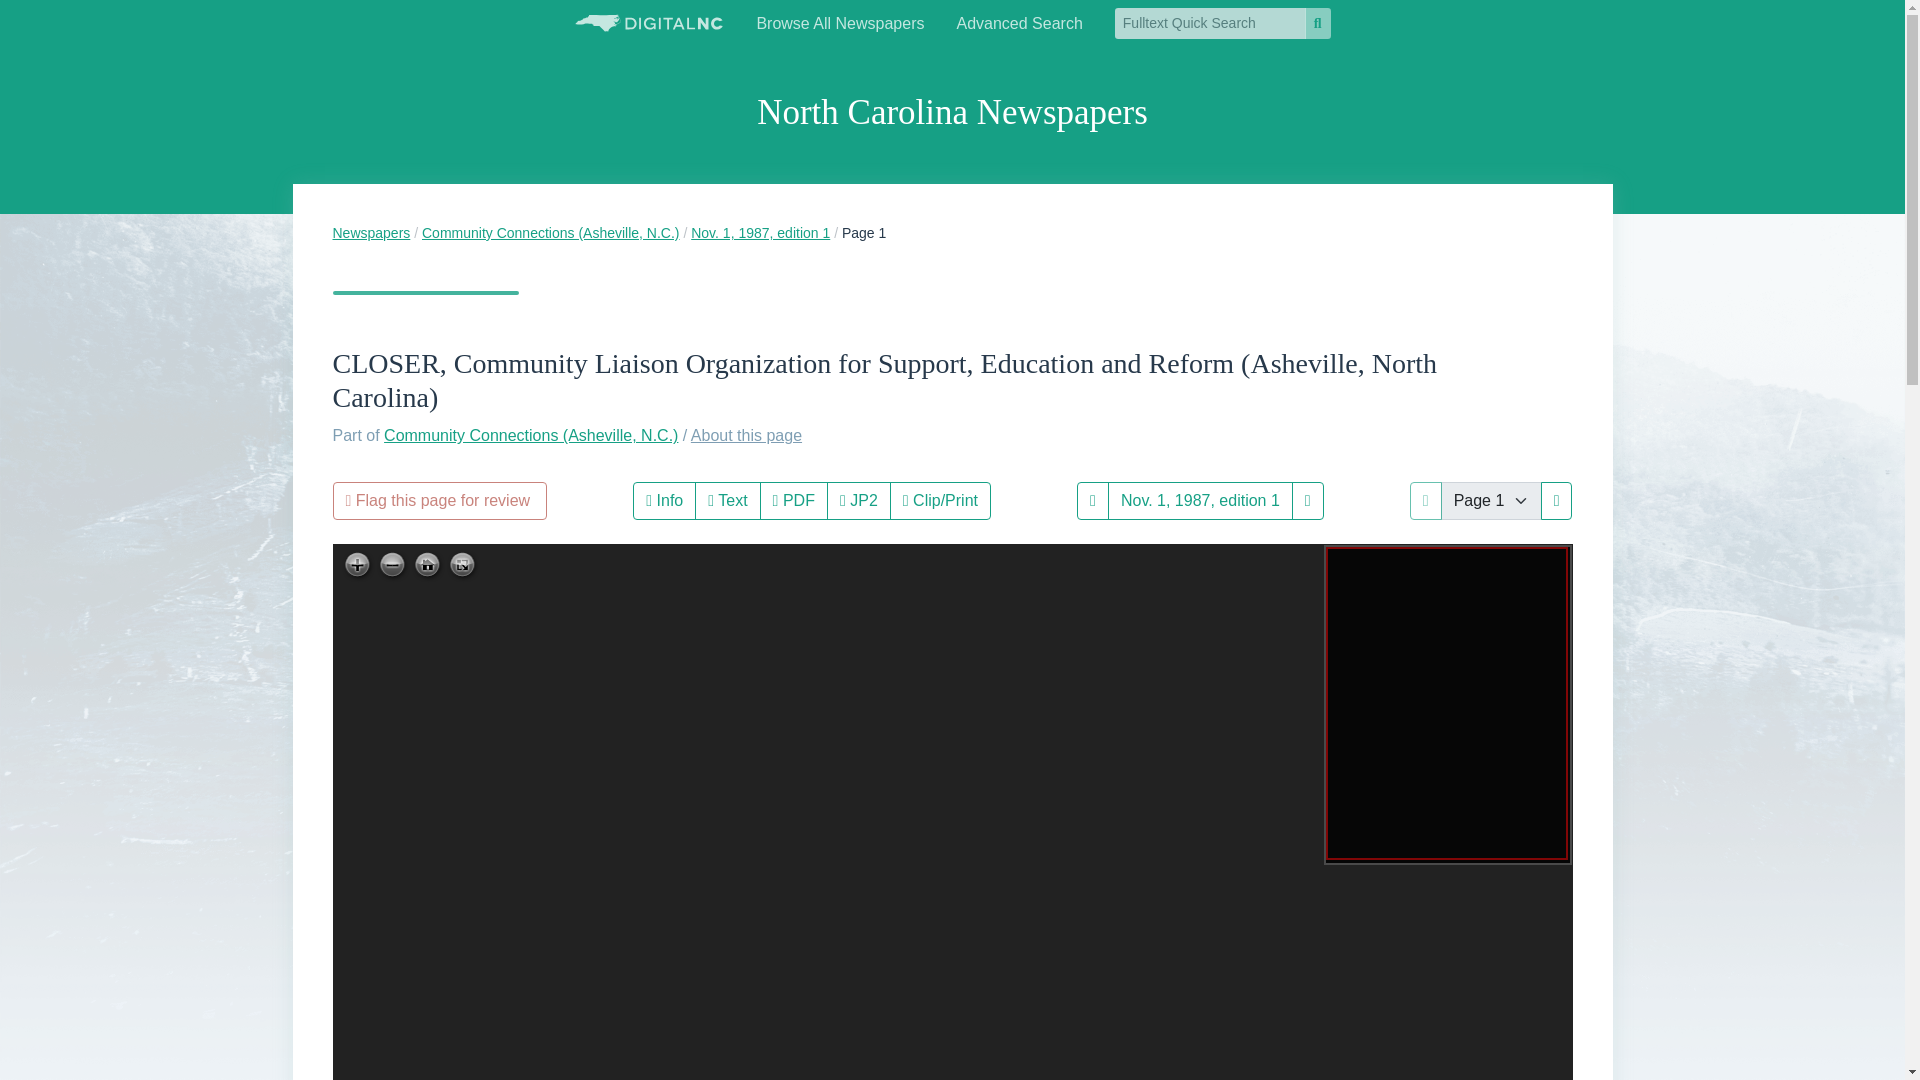 This screenshot has height=1080, width=1920. What do you see at coordinates (1491, 500) in the screenshot?
I see `Select page number` at bounding box center [1491, 500].